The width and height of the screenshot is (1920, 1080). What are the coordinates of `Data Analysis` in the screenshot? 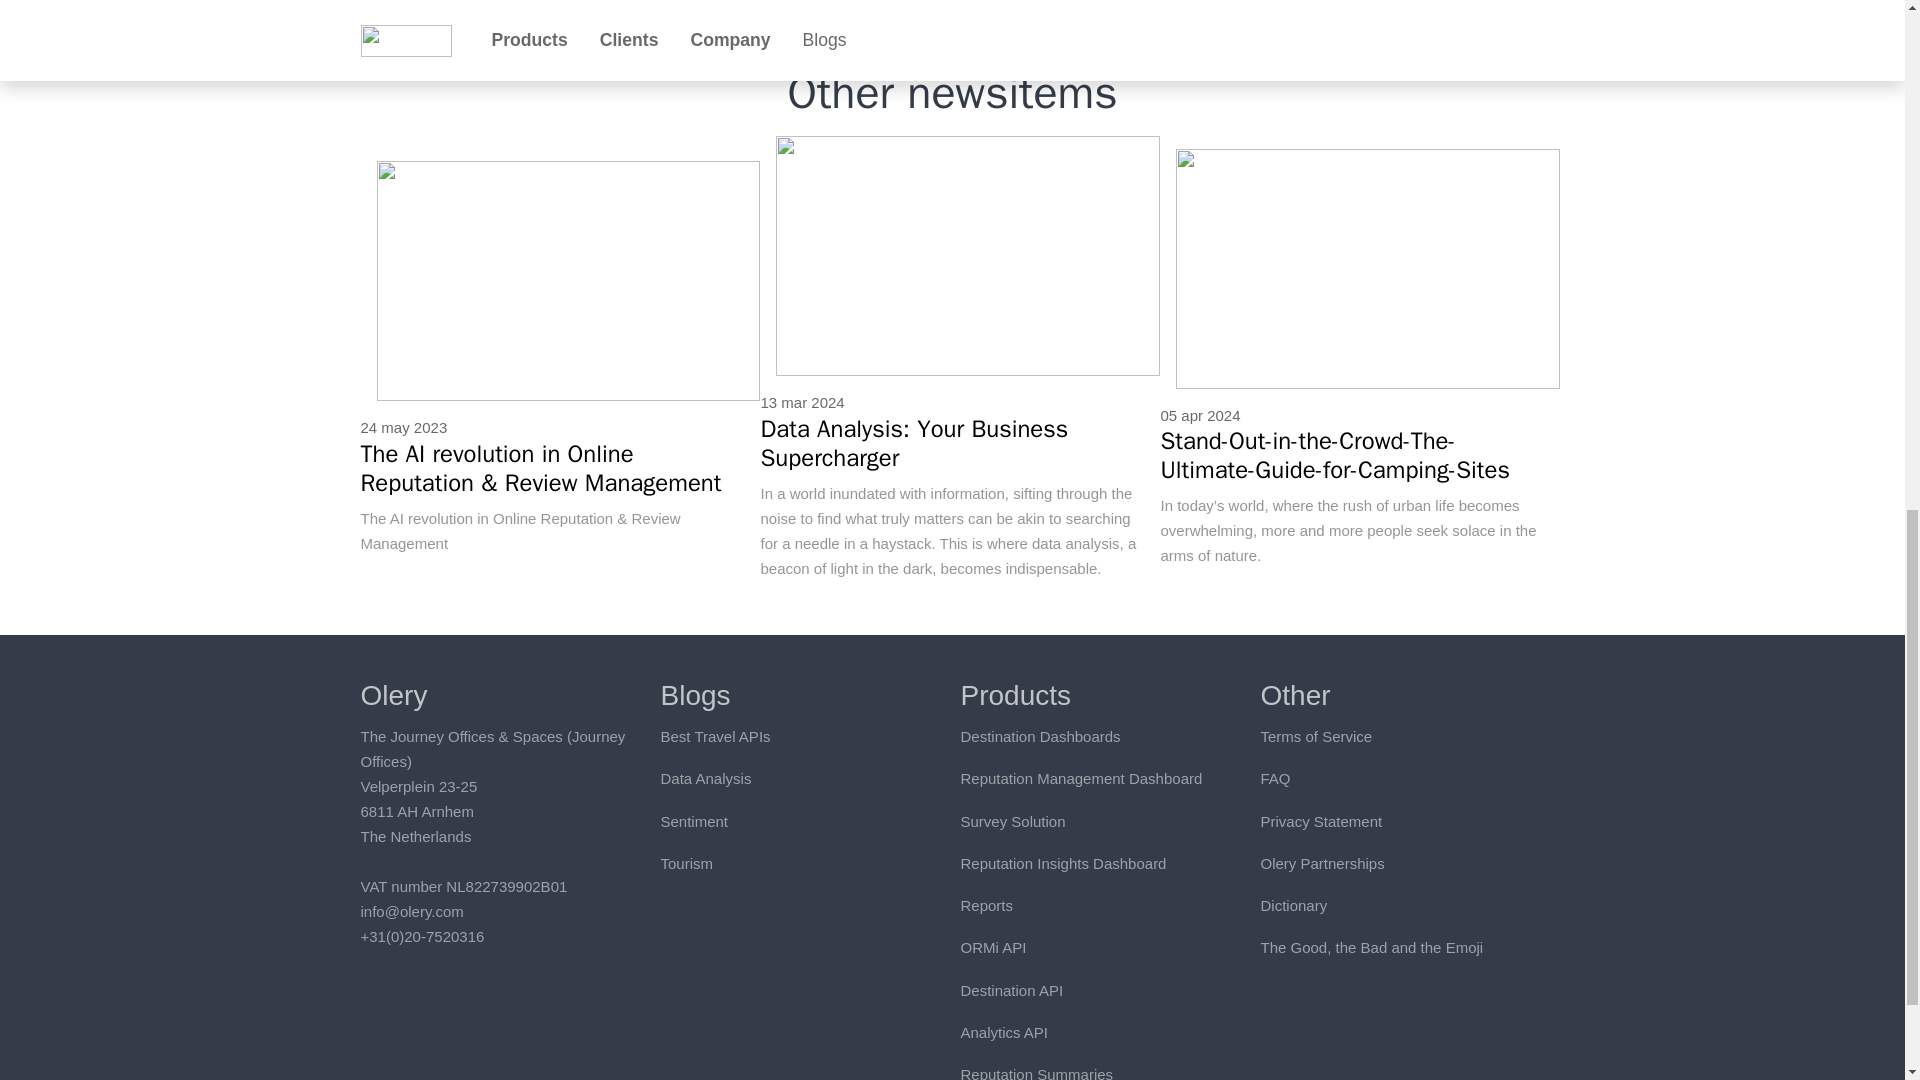 It's located at (705, 778).